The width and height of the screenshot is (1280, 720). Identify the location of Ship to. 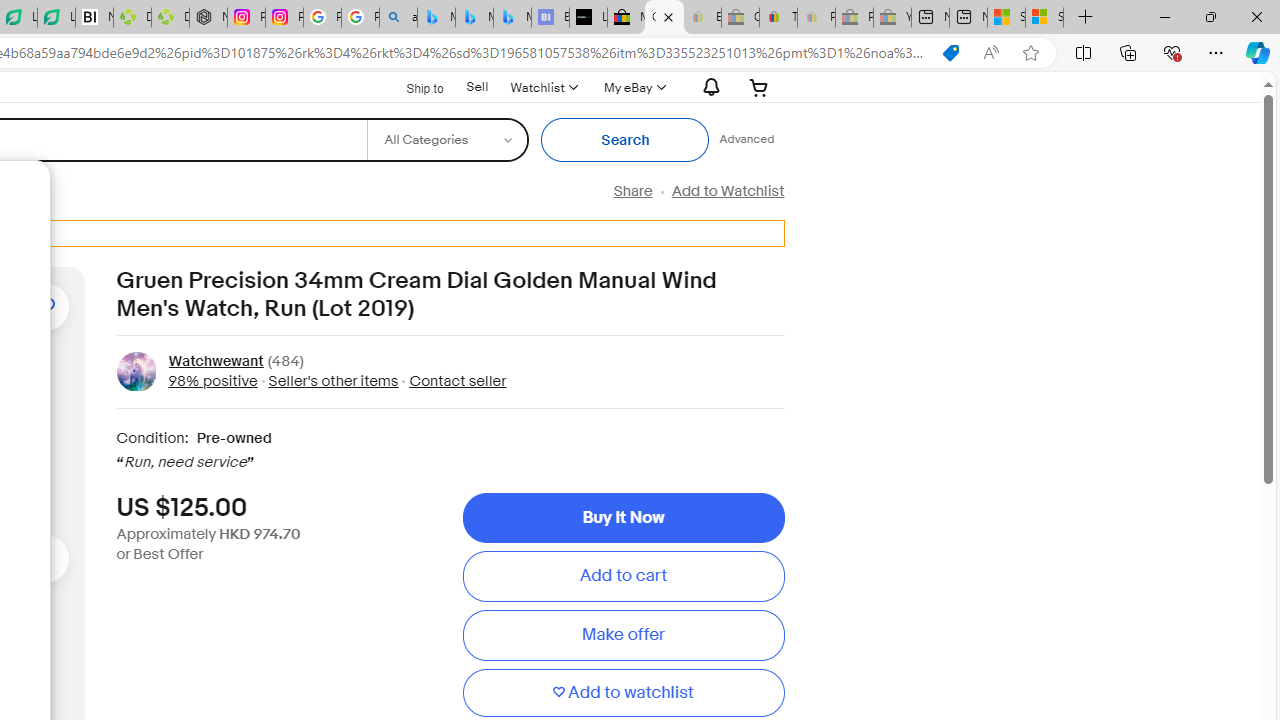
(412, 88).